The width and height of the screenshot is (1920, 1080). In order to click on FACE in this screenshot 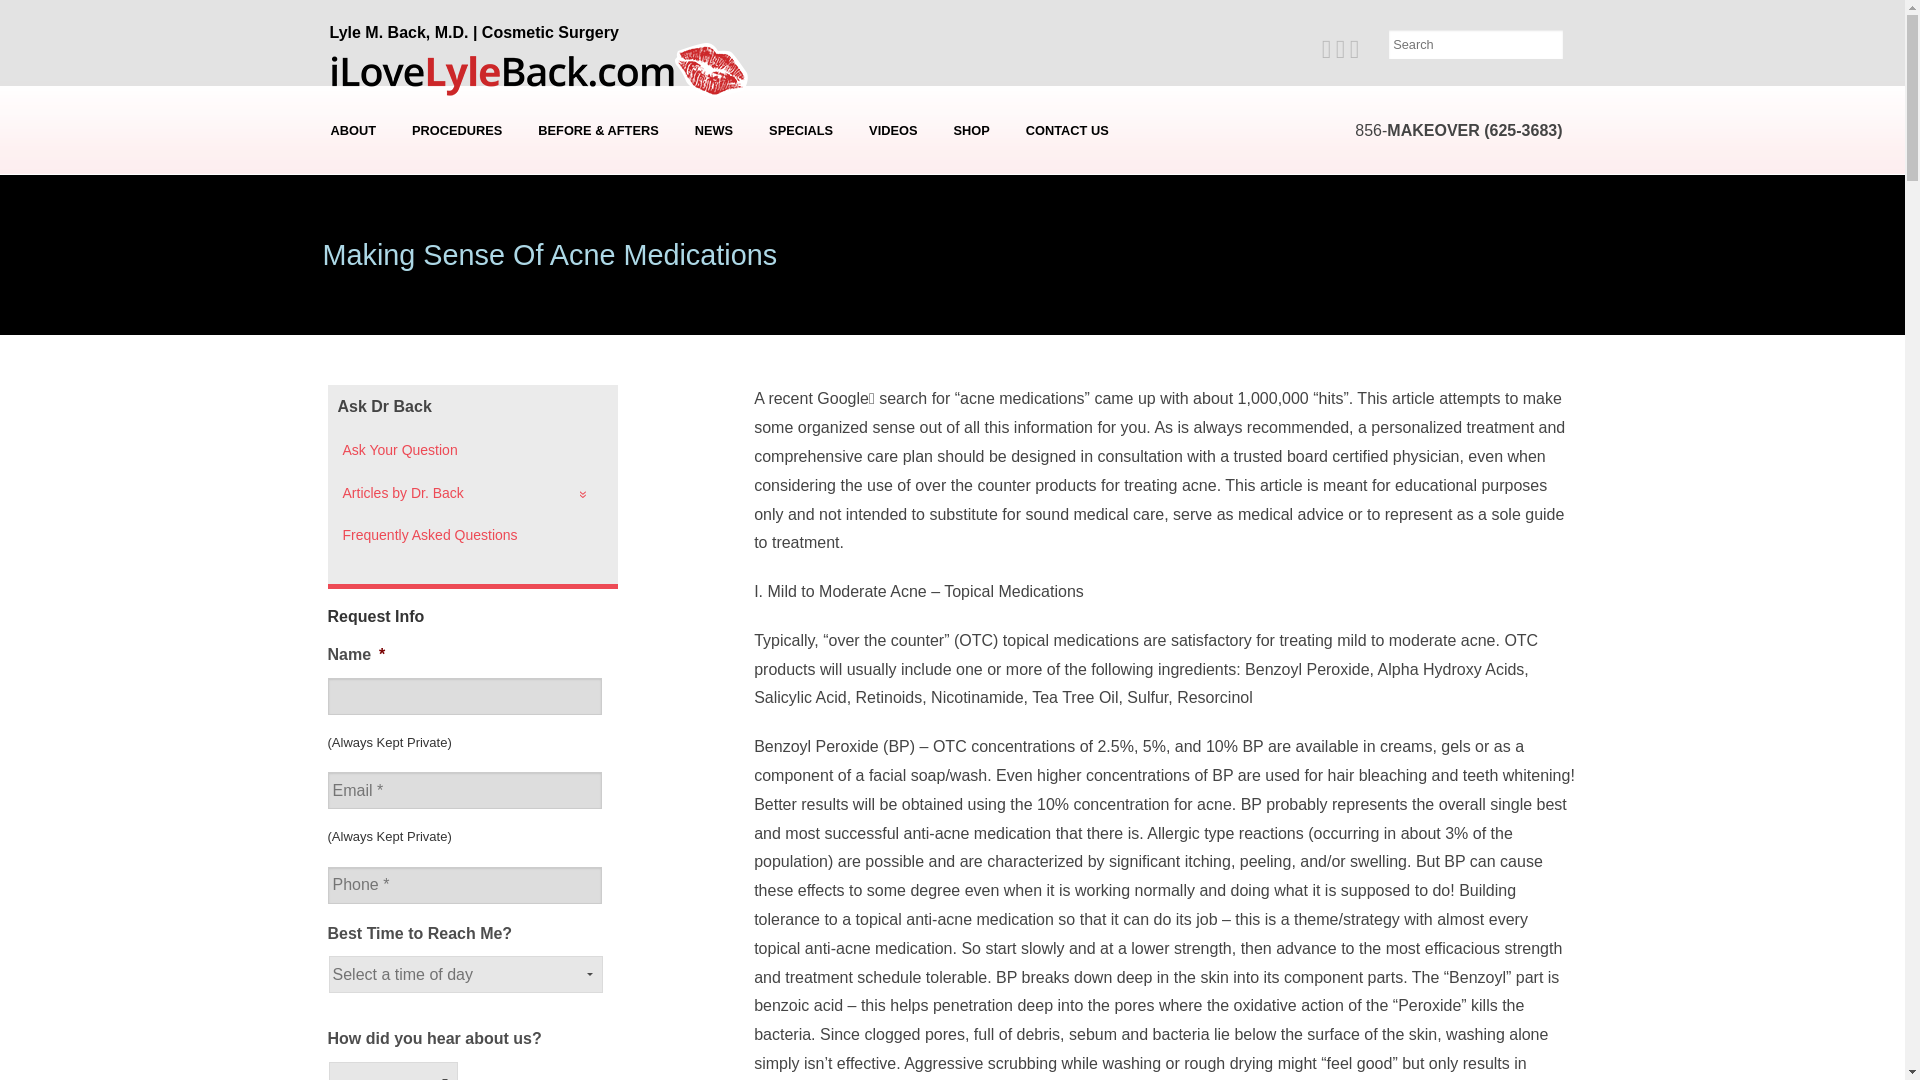, I will do `click(456, 261)`.